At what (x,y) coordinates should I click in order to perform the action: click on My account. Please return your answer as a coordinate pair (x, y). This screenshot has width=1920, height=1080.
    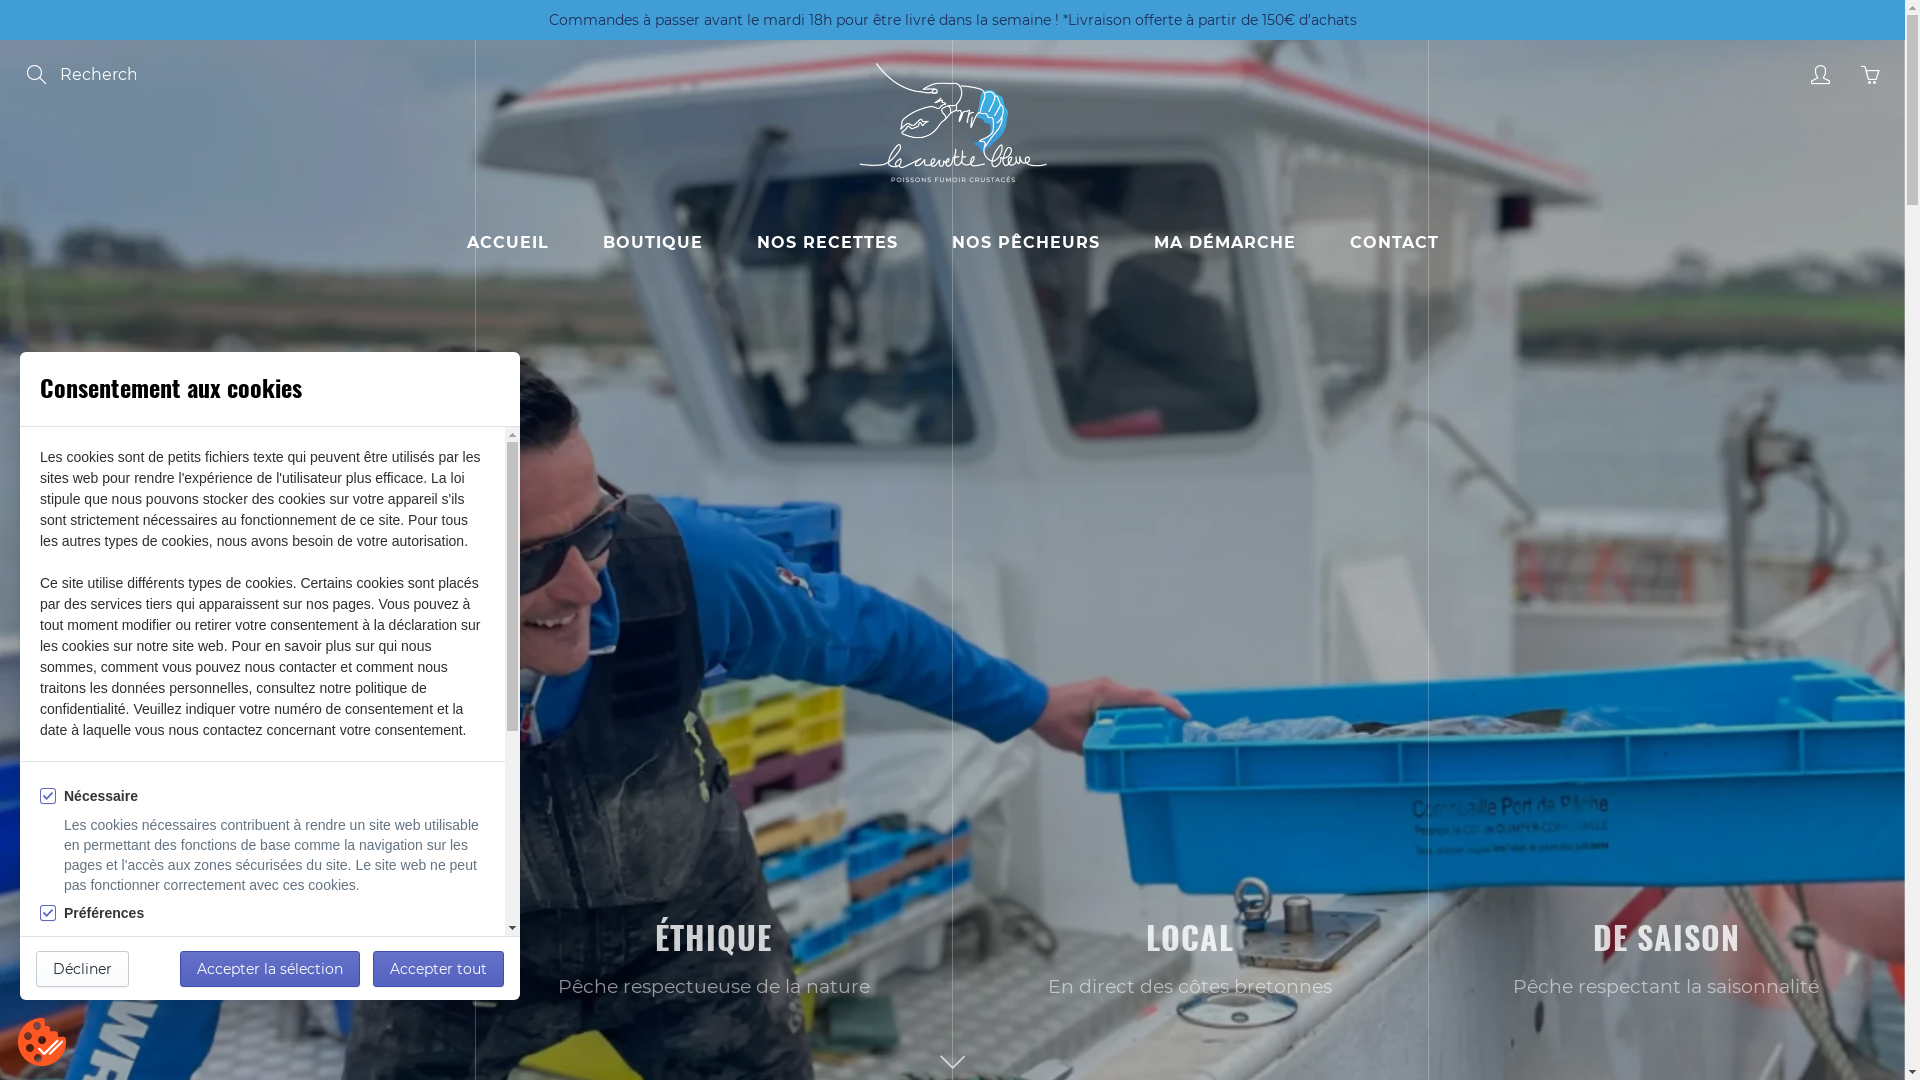
    Looking at the image, I should click on (1820, 75).